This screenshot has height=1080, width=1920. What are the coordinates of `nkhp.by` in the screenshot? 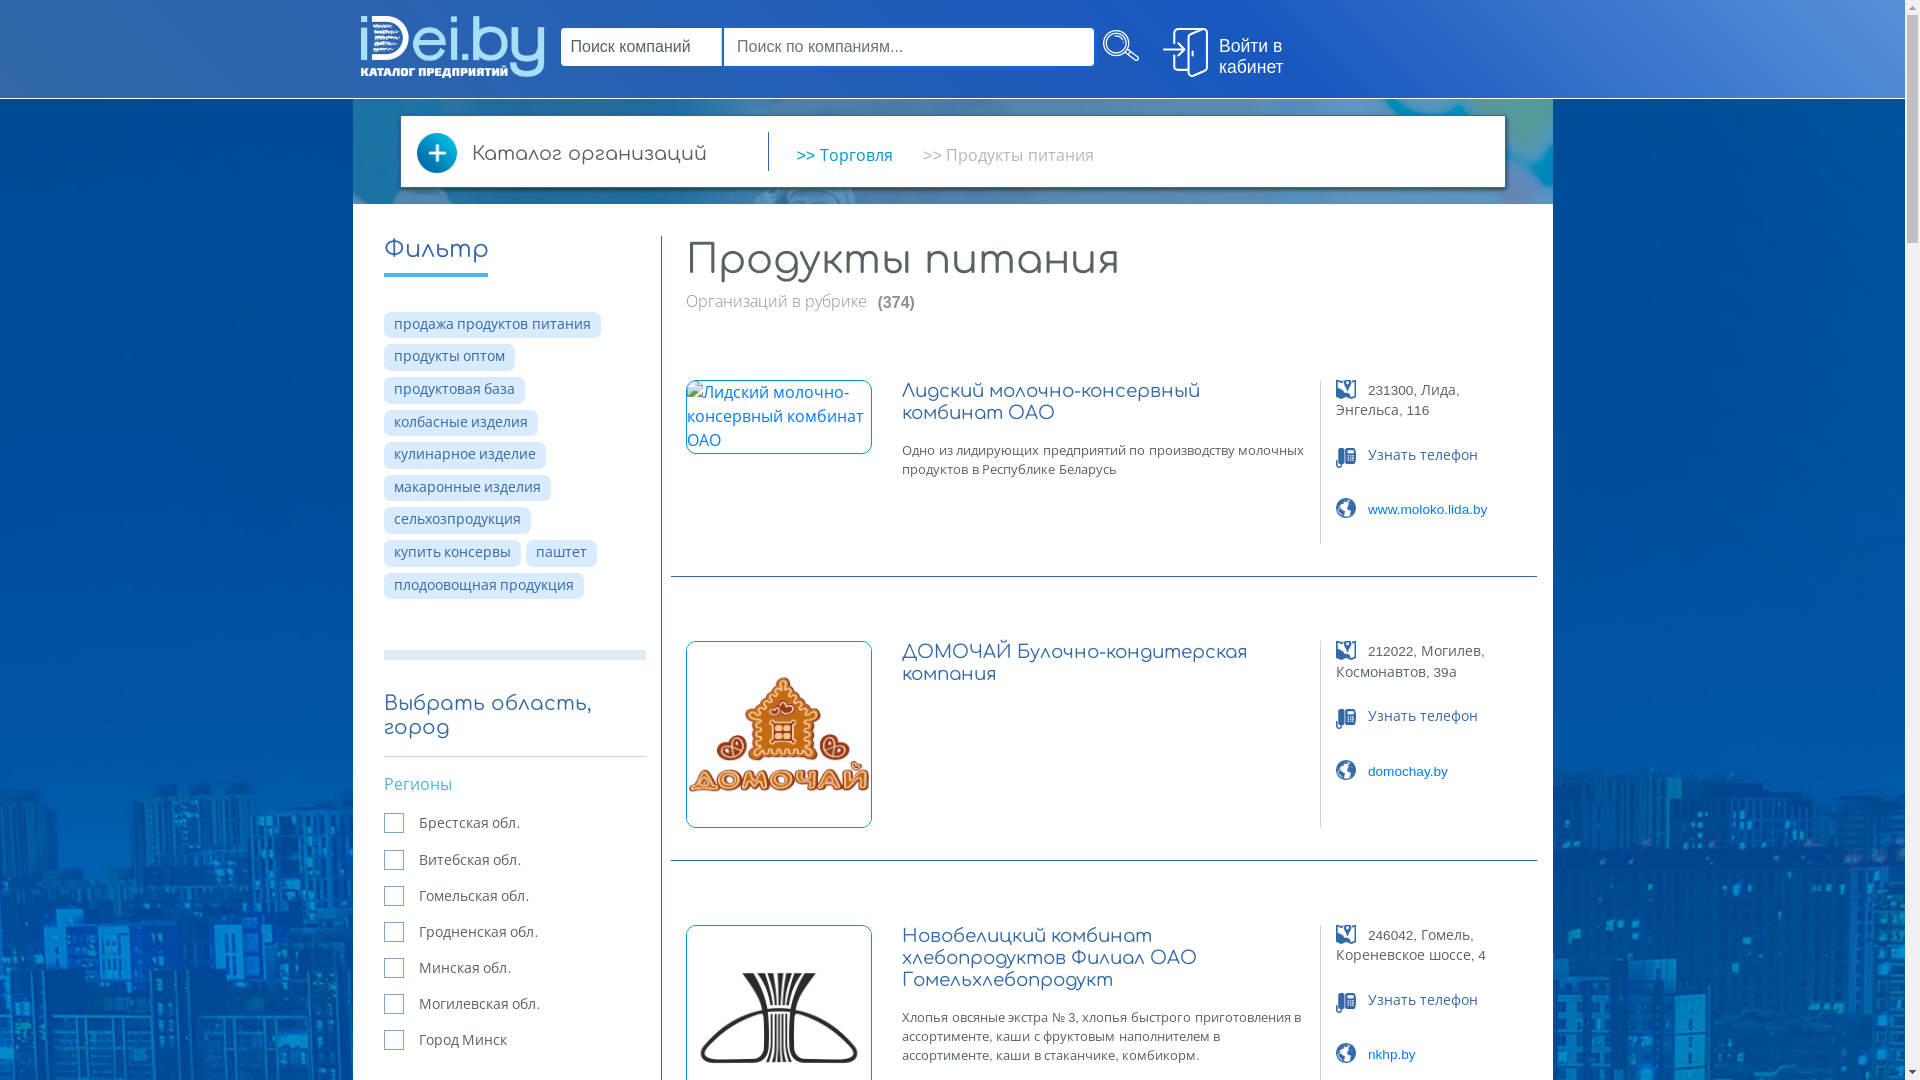 It's located at (1392, 1054).